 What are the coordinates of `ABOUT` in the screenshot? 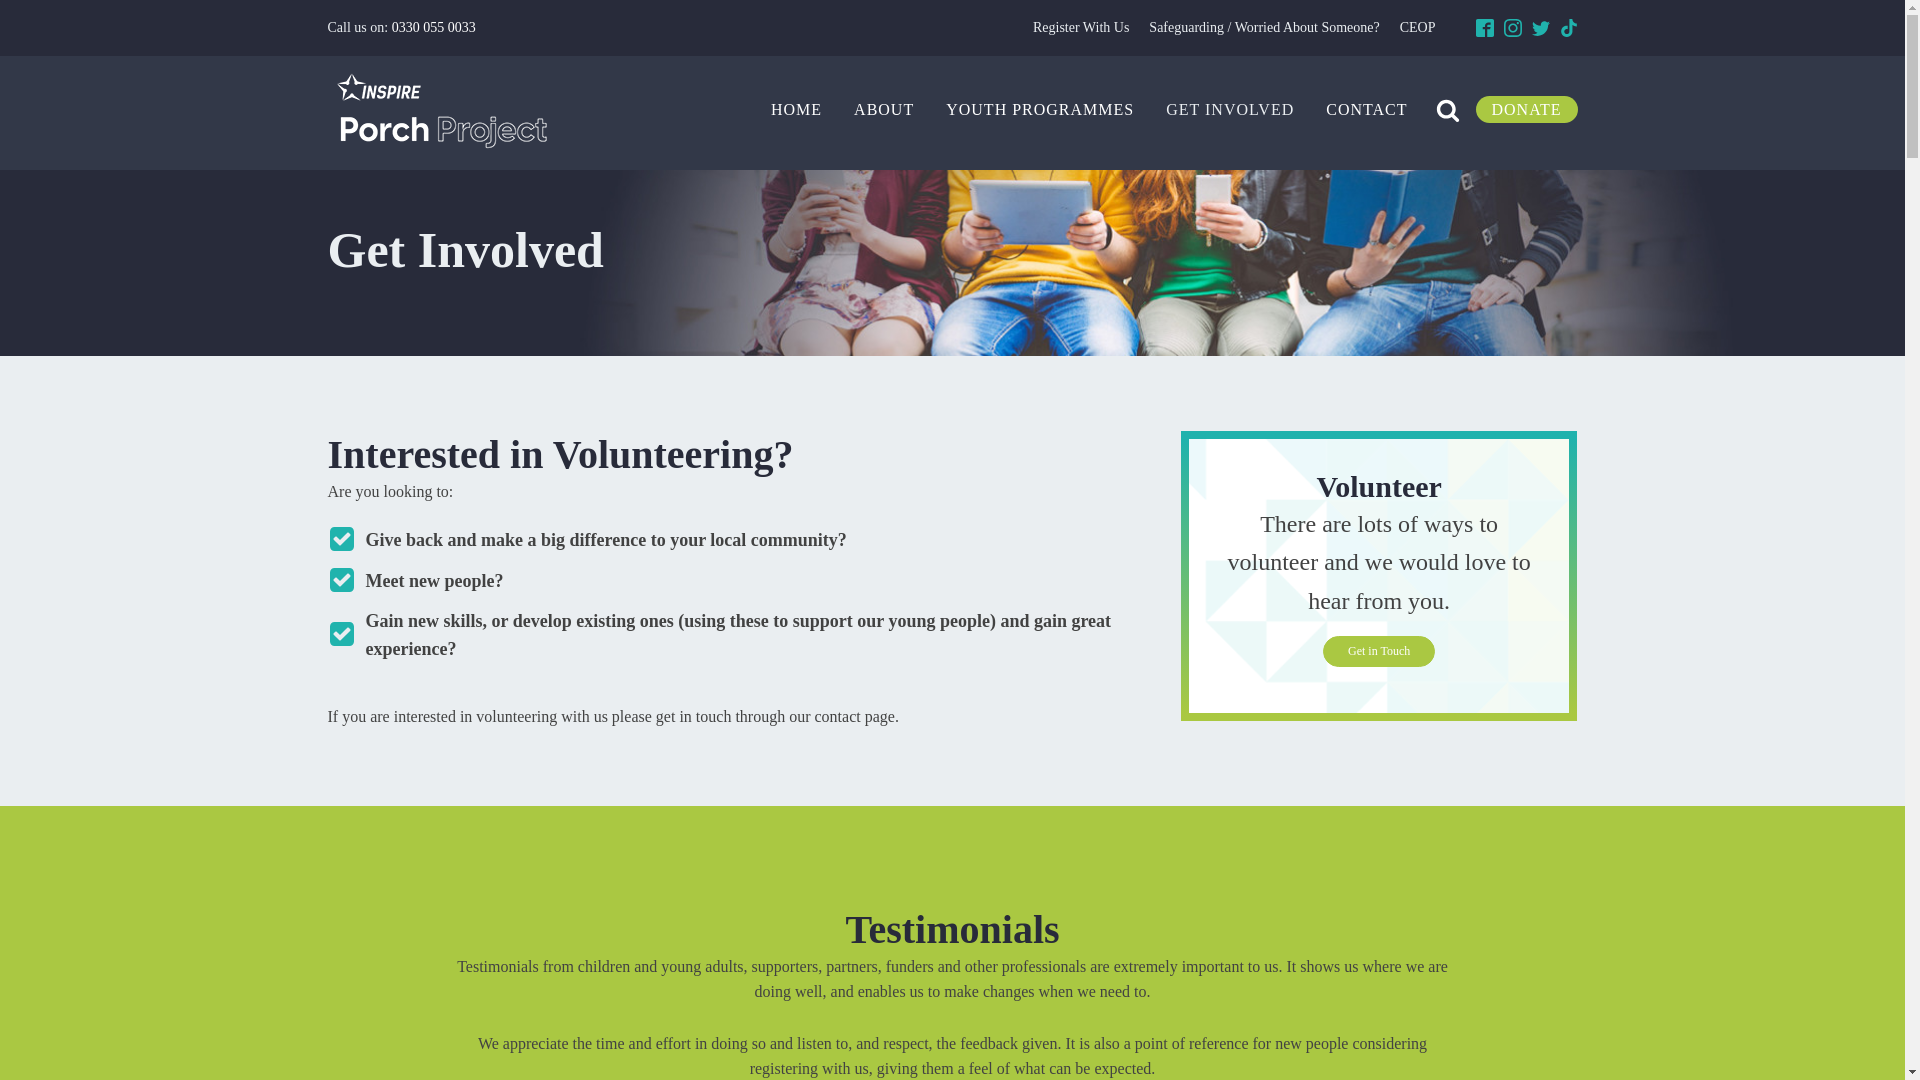 It's located at (883, 110).